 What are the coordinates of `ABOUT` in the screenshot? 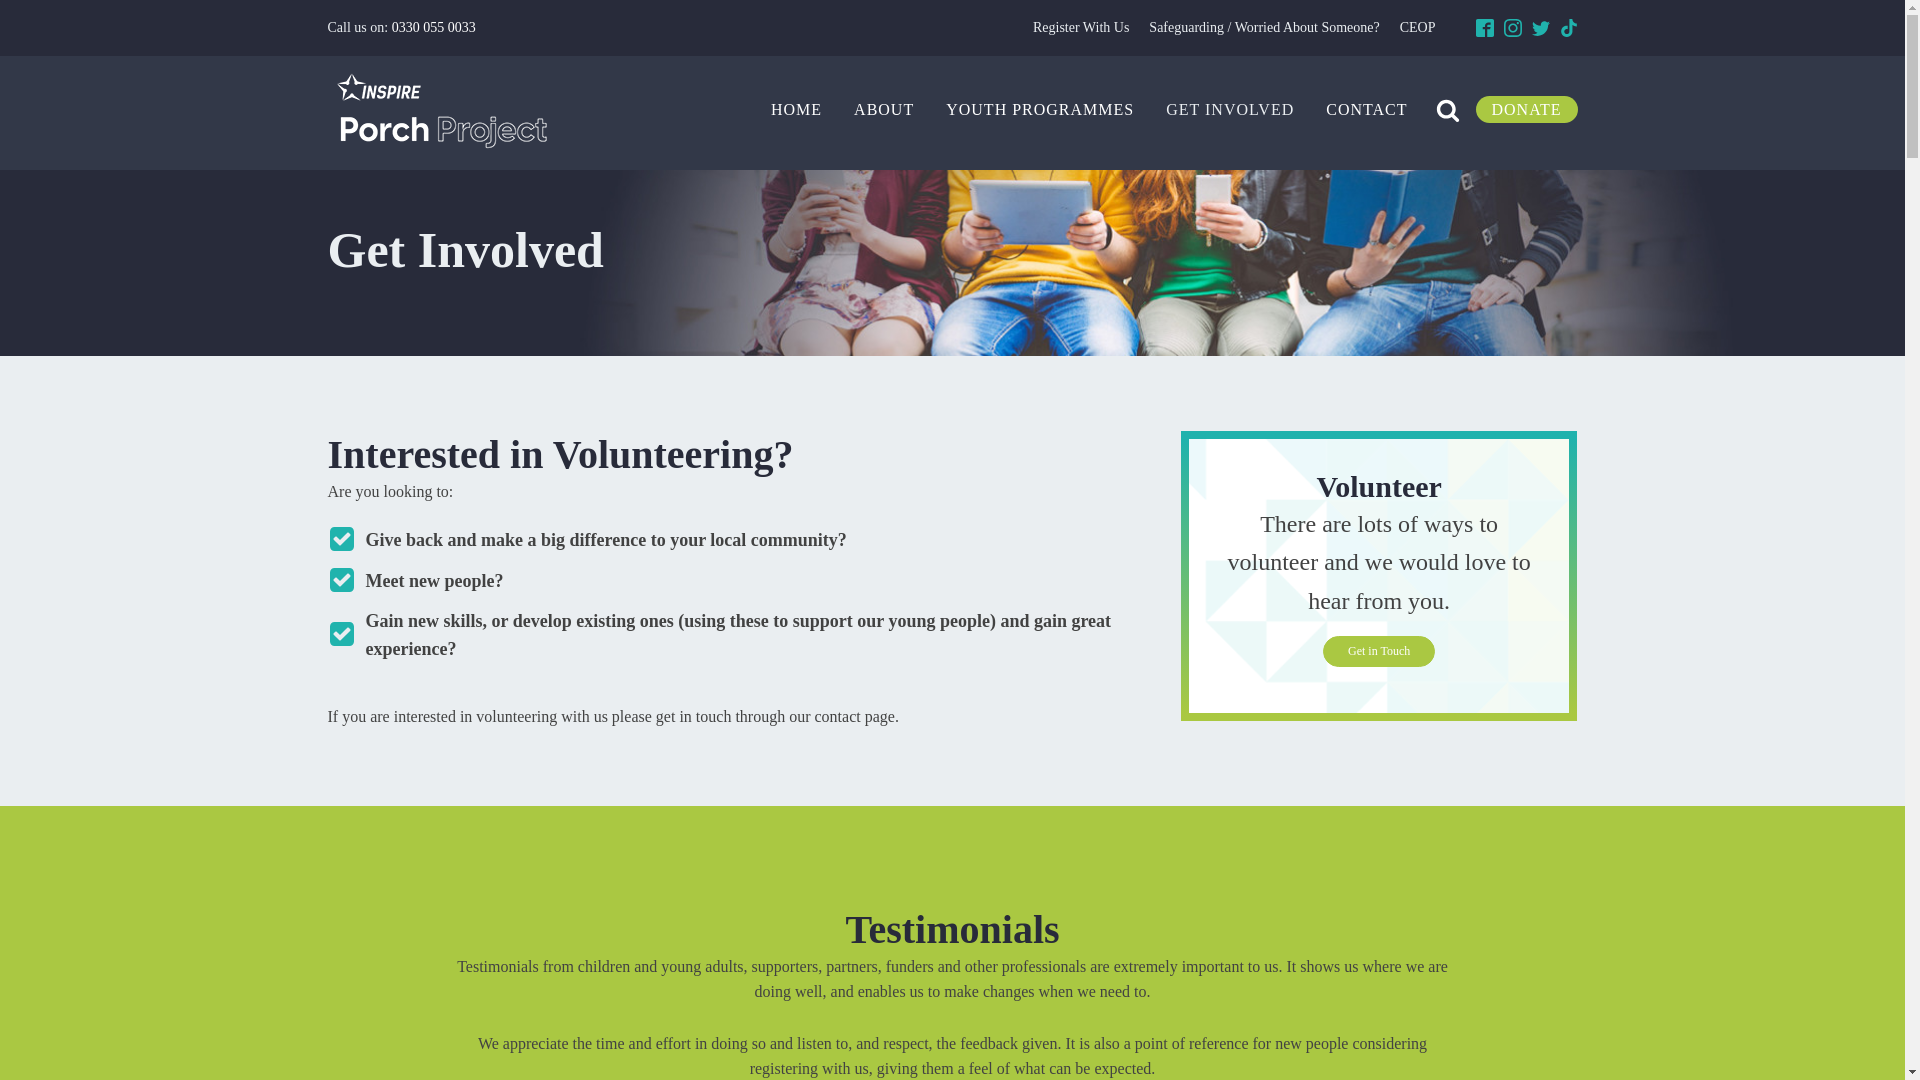 It's located at (883, 110).